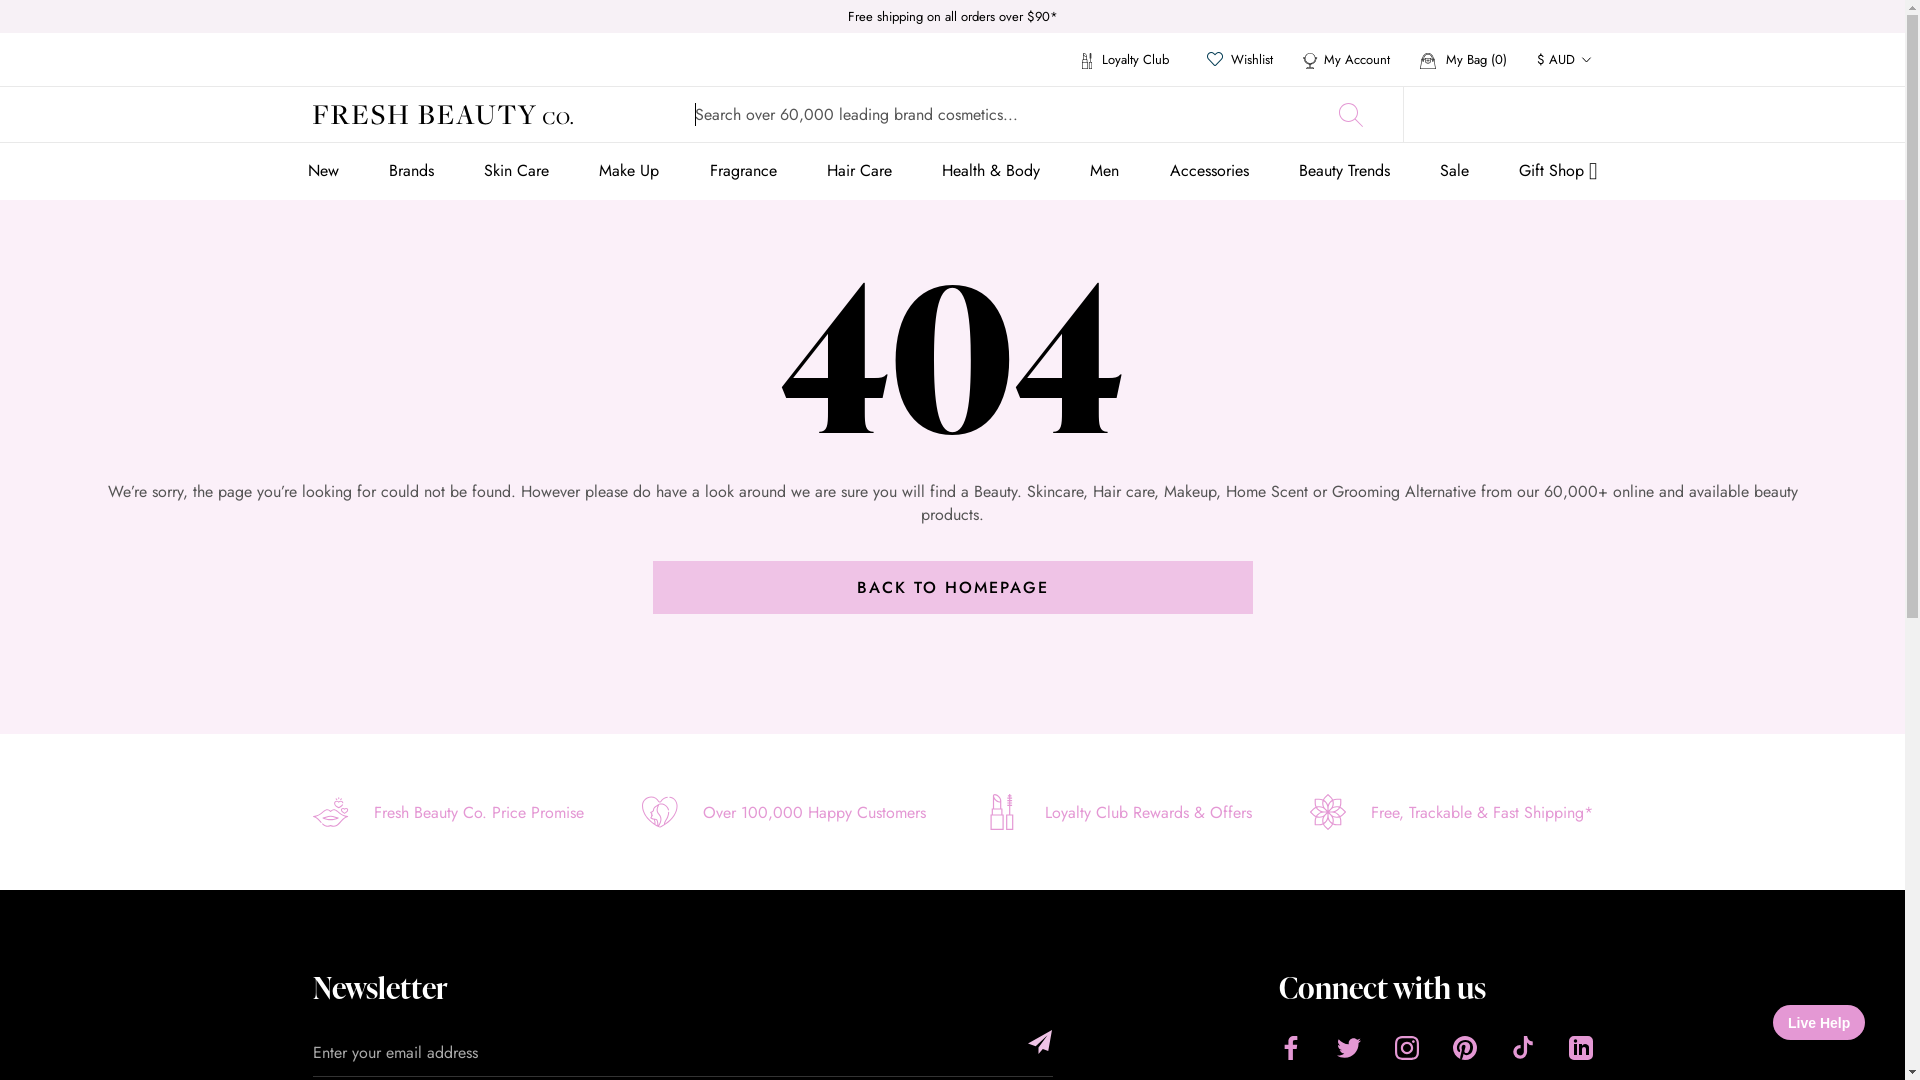 This screenshot has height=1080, width=1920. I want to click on Free, Trackable & Fast Shipping*, so click(1452, 810).